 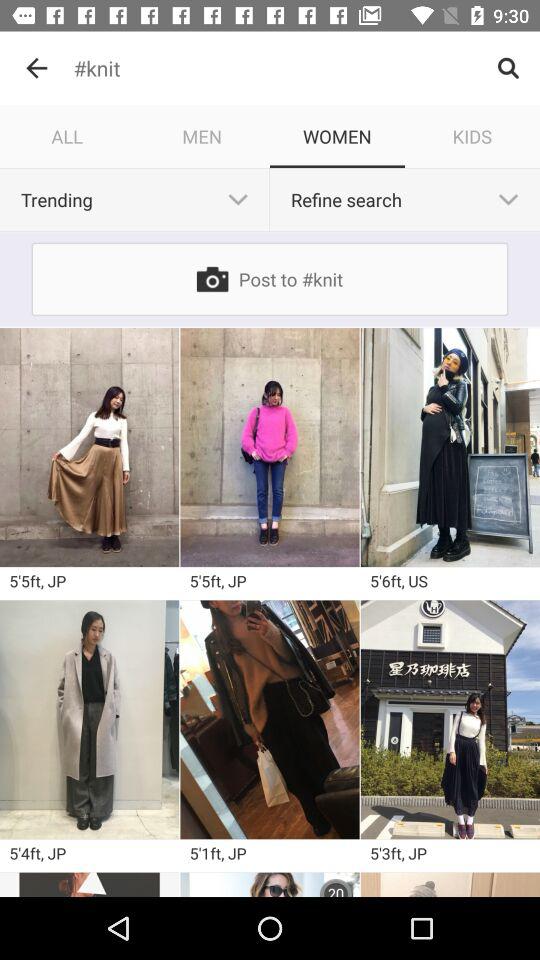 What do you see at coordinates (202, 136) in the screenshot?
I see `select item next to the women icon` at bounding box center [202, 136].